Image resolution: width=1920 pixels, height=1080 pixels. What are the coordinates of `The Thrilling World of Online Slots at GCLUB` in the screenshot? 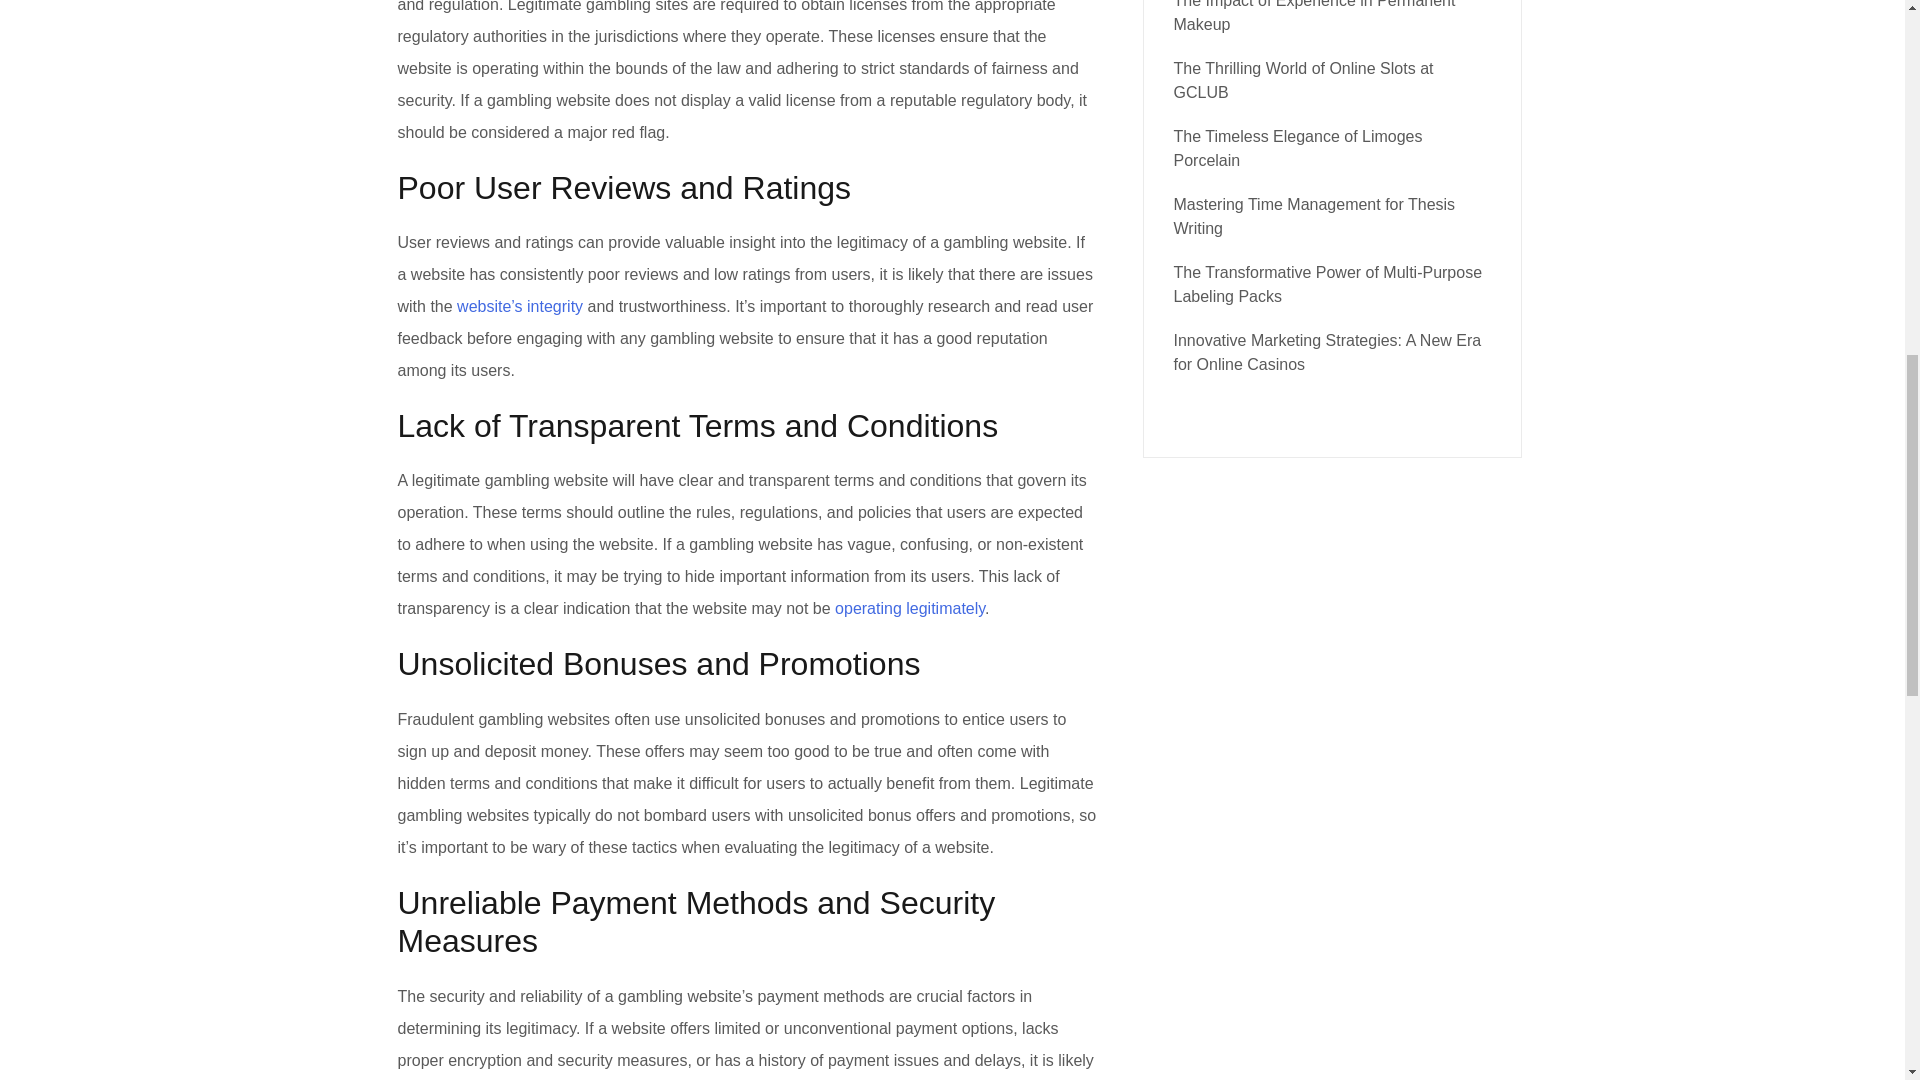 It's located at (1304, 80).